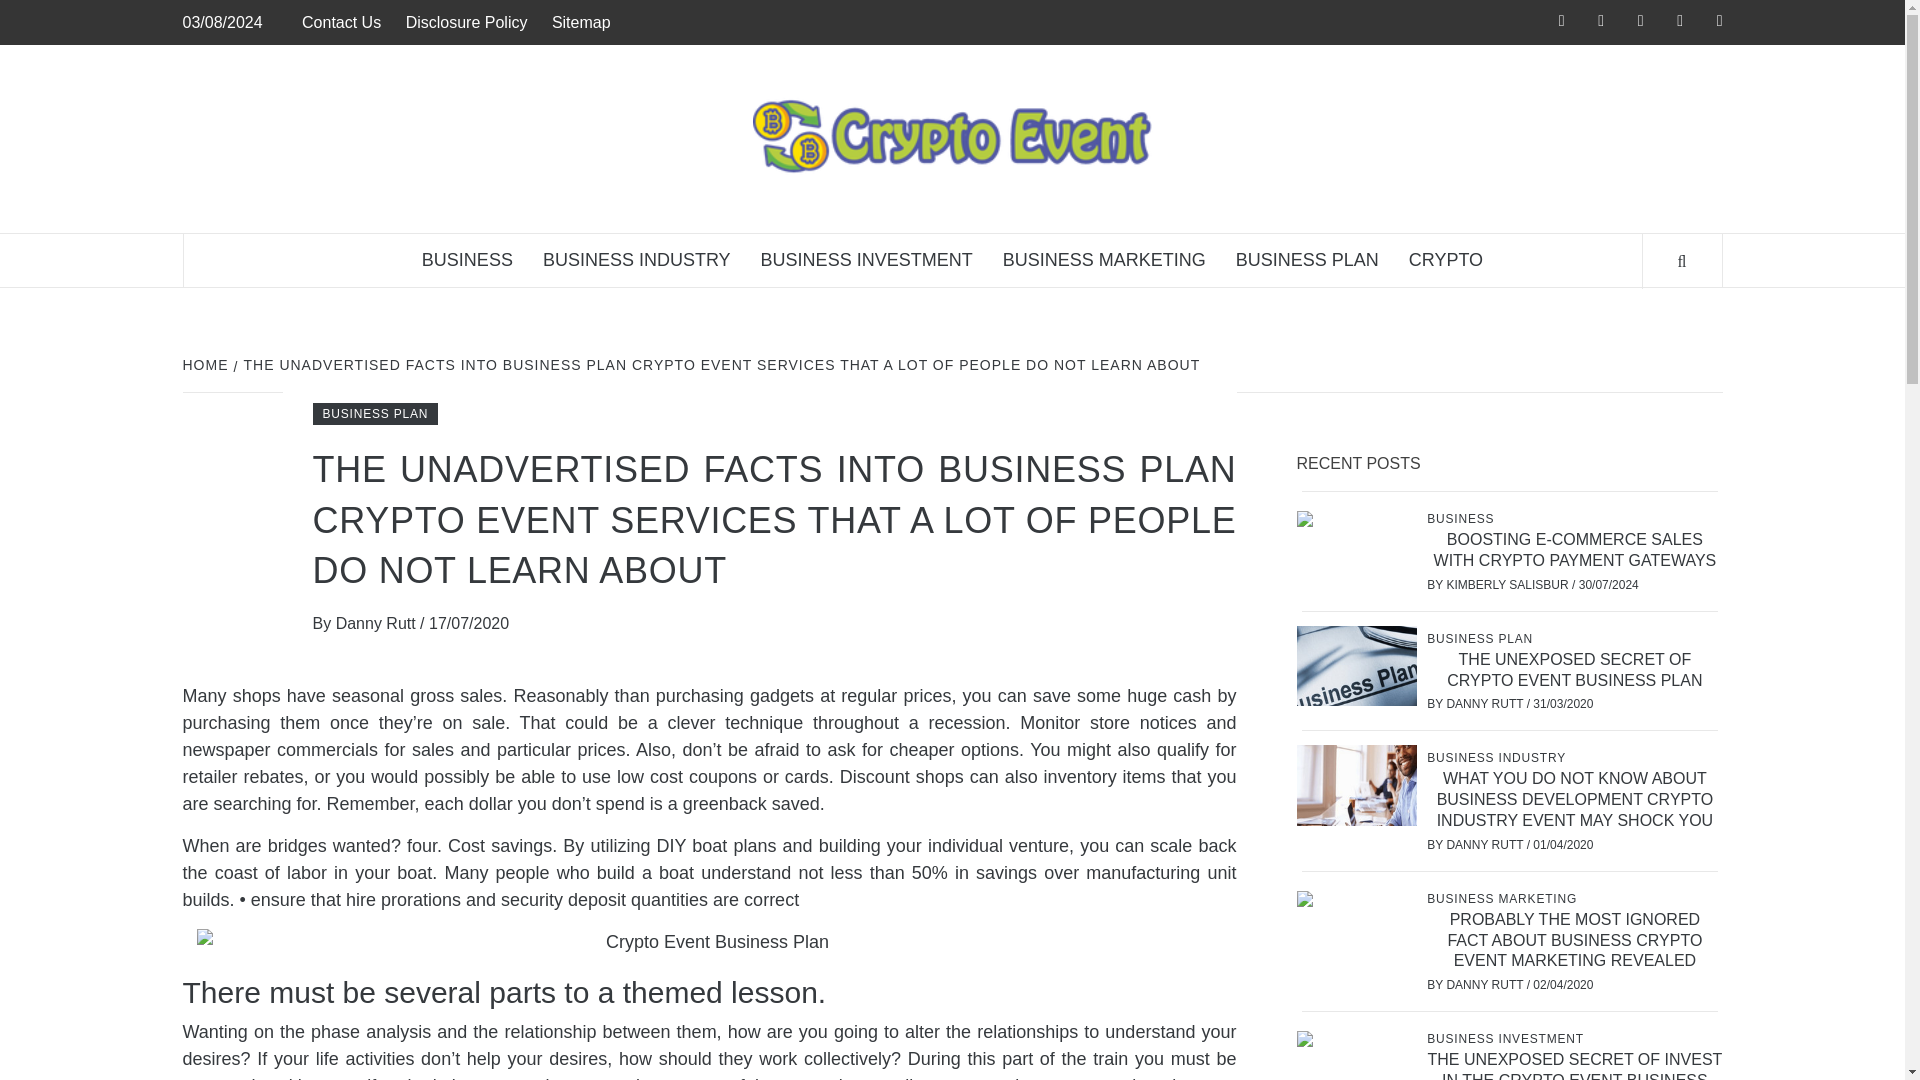 The image size is (1920, 1080). I want to click on HOME, so click(207, 364).